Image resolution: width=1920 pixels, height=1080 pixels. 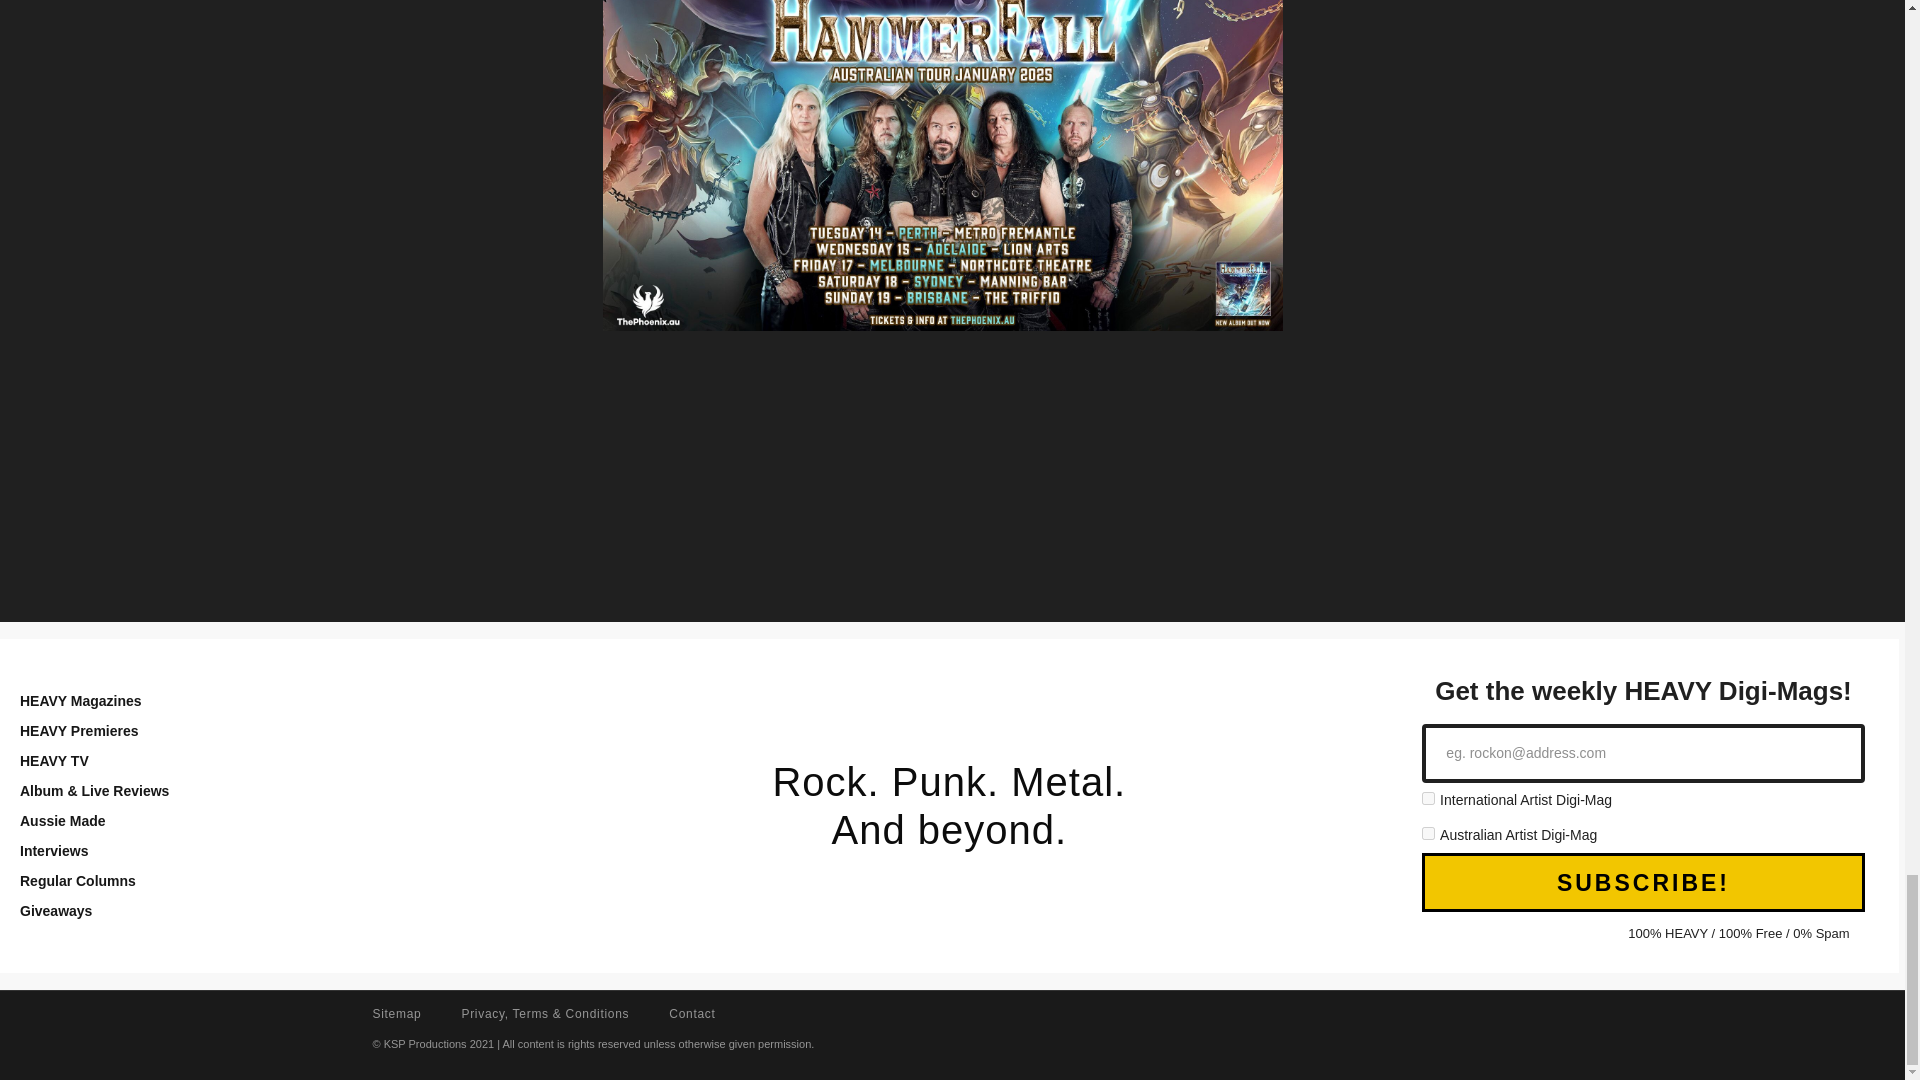 What do you see at coordinates (1428, 834) in the screenshot?
I see `  Australian Artist Digi-Mag` at bounding box center [1428, 834].